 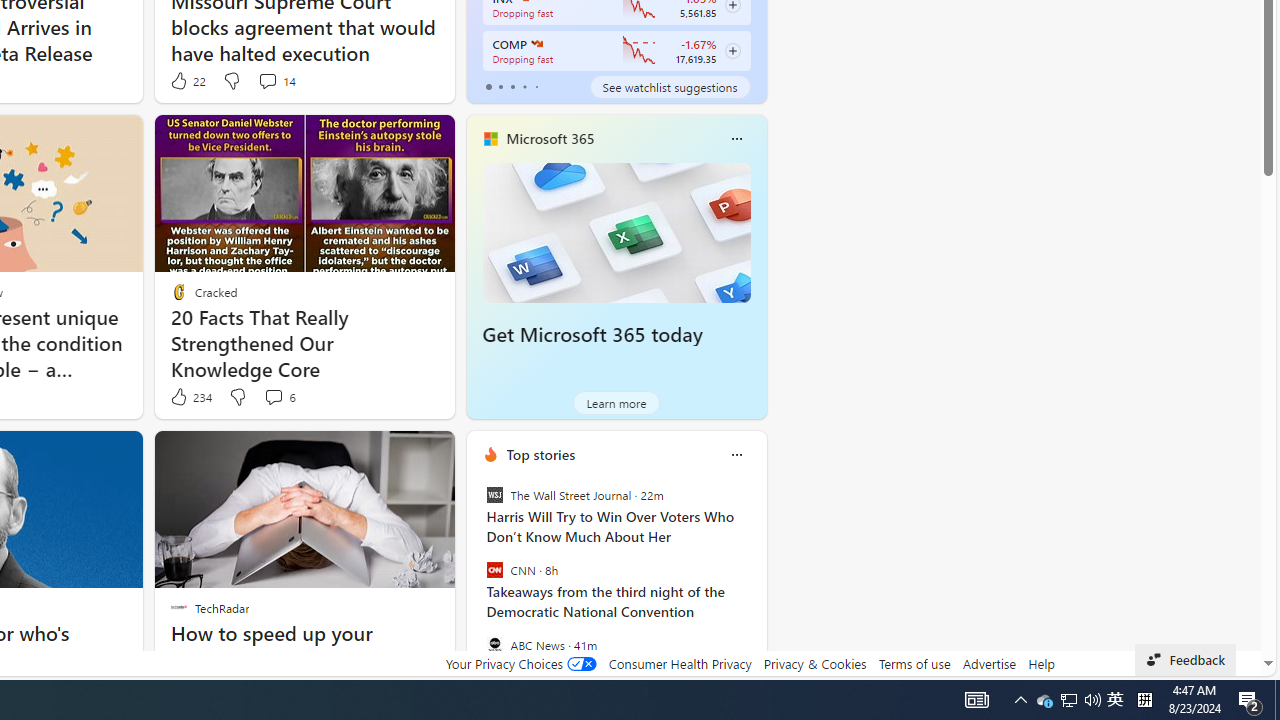 I want to click on next, so click(x=756, y=583).